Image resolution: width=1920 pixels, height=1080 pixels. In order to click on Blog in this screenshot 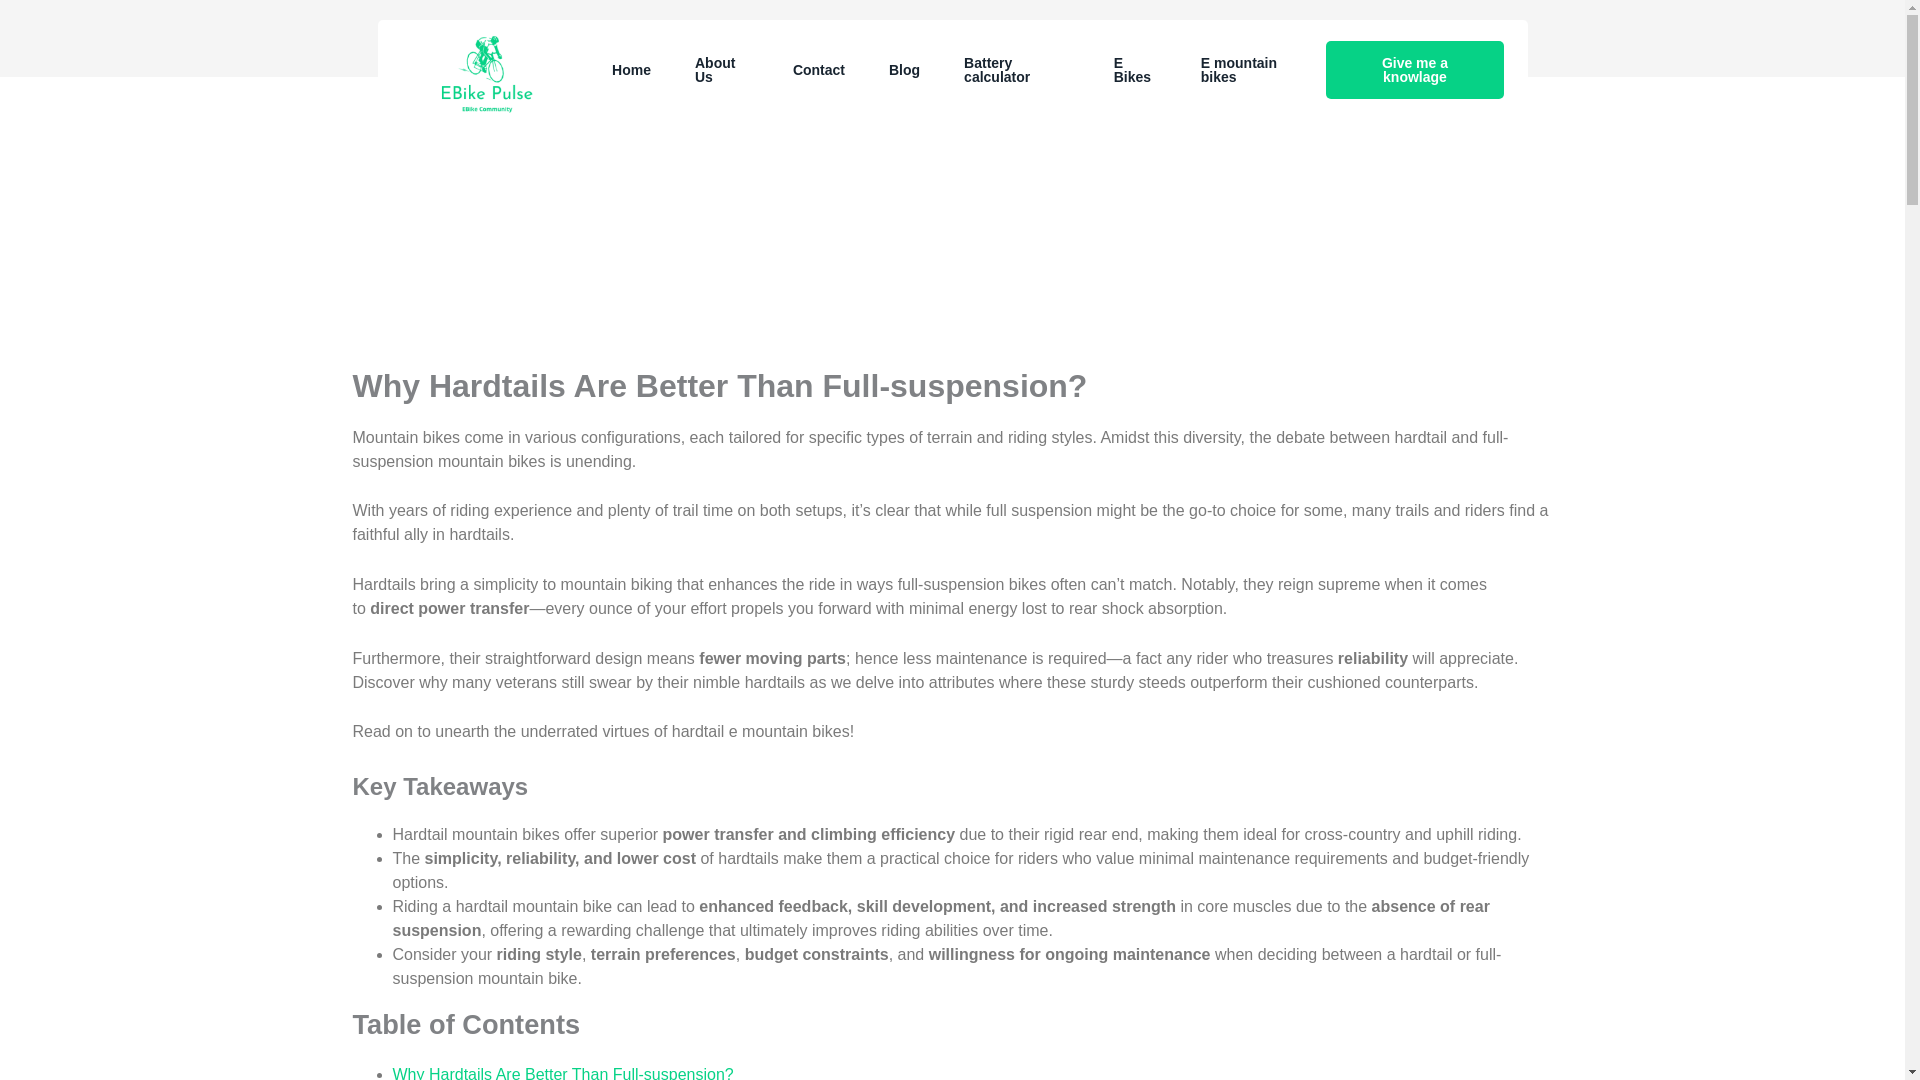, I will do `click(904, 70)`.